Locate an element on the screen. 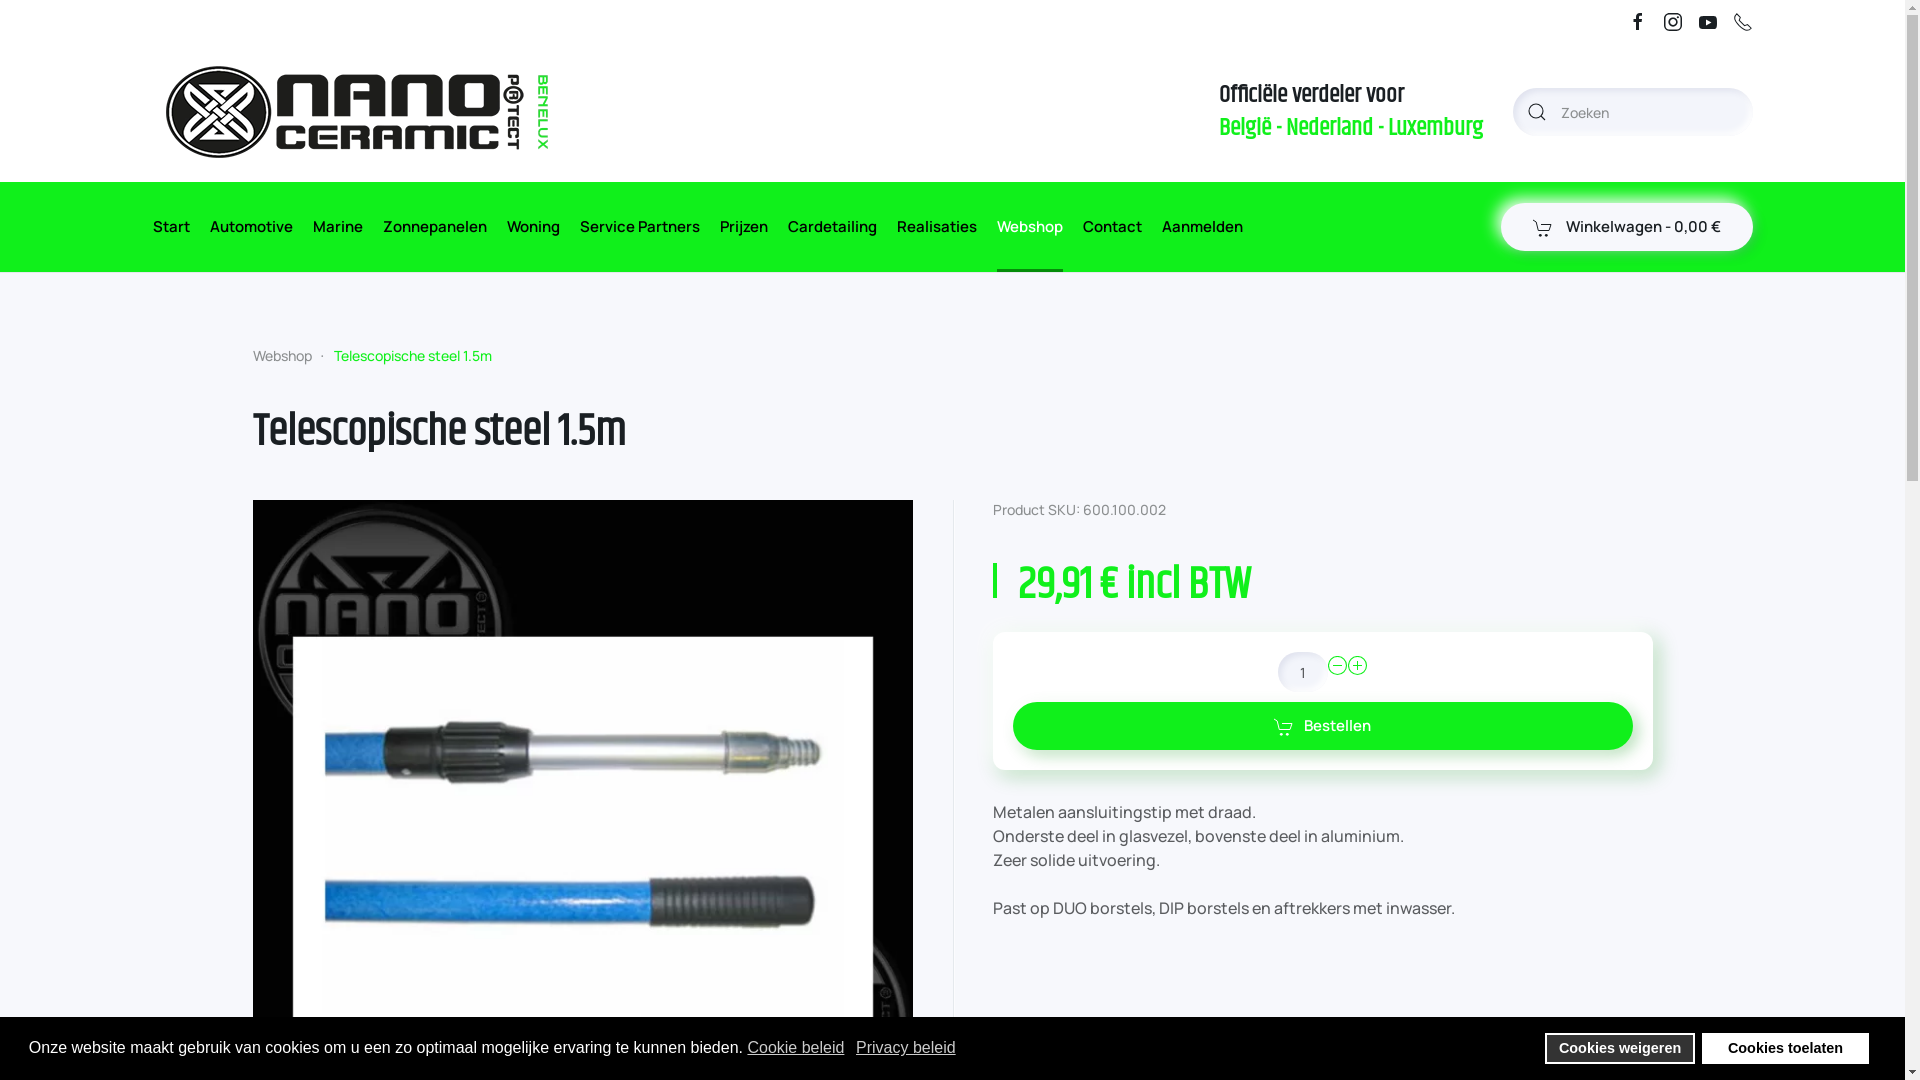  Contact is located at coordinates (1112, 227).